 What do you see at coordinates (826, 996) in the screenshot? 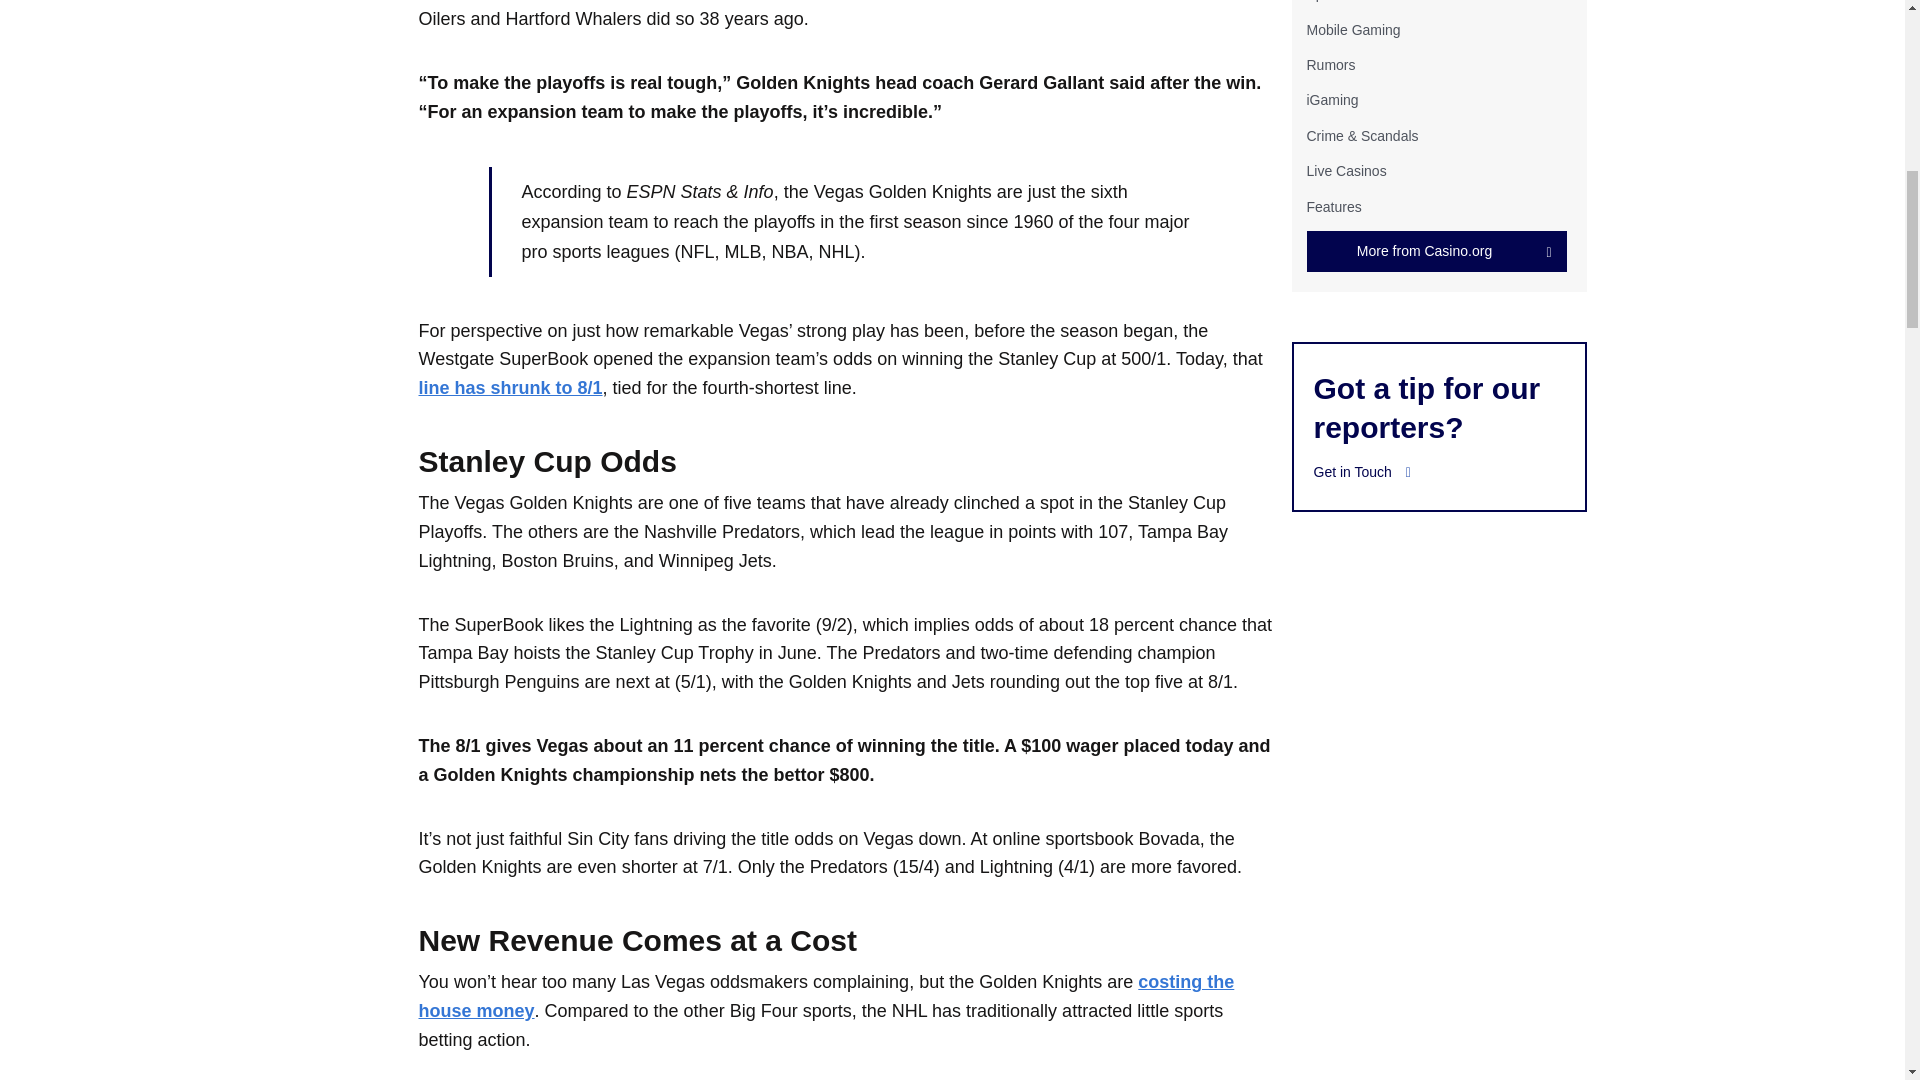
I see `costing the house money` at bounding box center [826, 996].